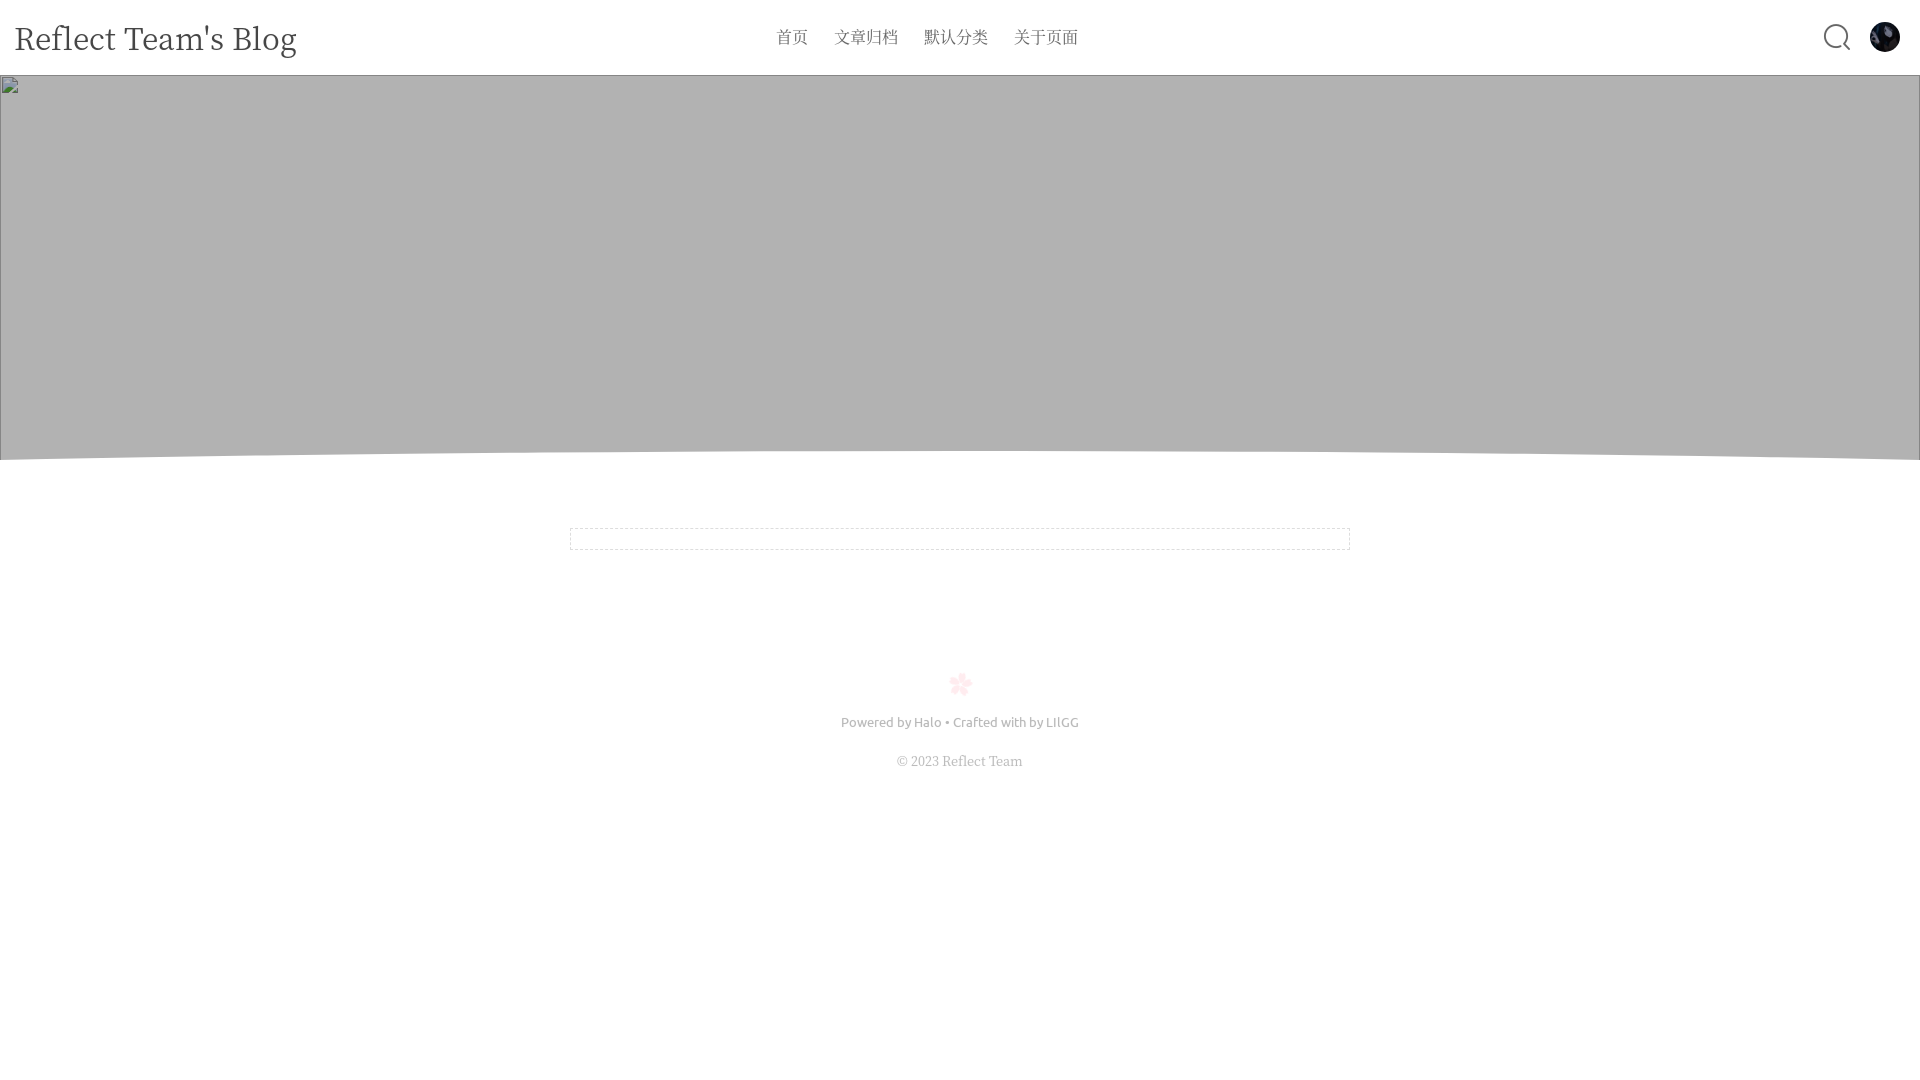 This screenshot has width=1920, height=1080. Describe the element at coordinates (928, 722) in the screenshot. I see `Halo` at that location.